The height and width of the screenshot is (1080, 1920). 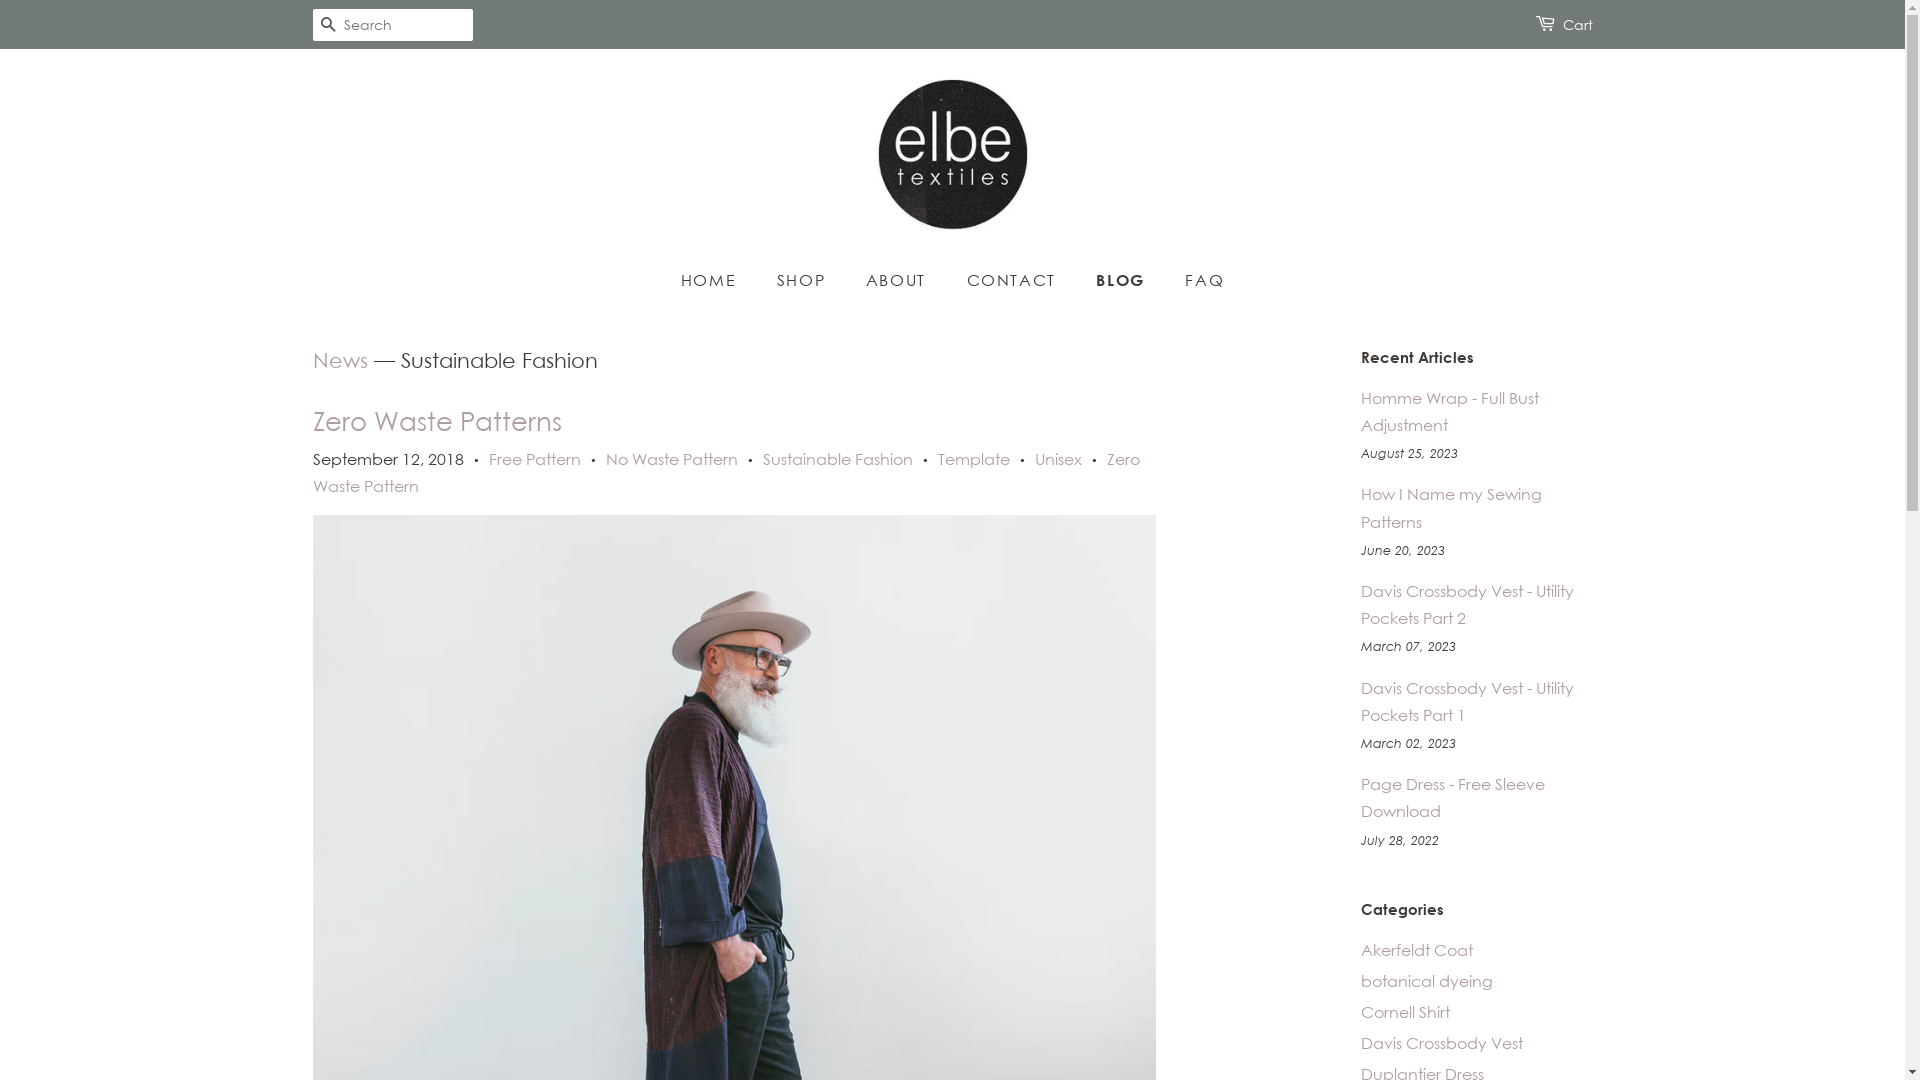 What do you see at coordinates (1197, 280) in the screenshot?
I see `FAQ` at bounding box center [1197, 280].